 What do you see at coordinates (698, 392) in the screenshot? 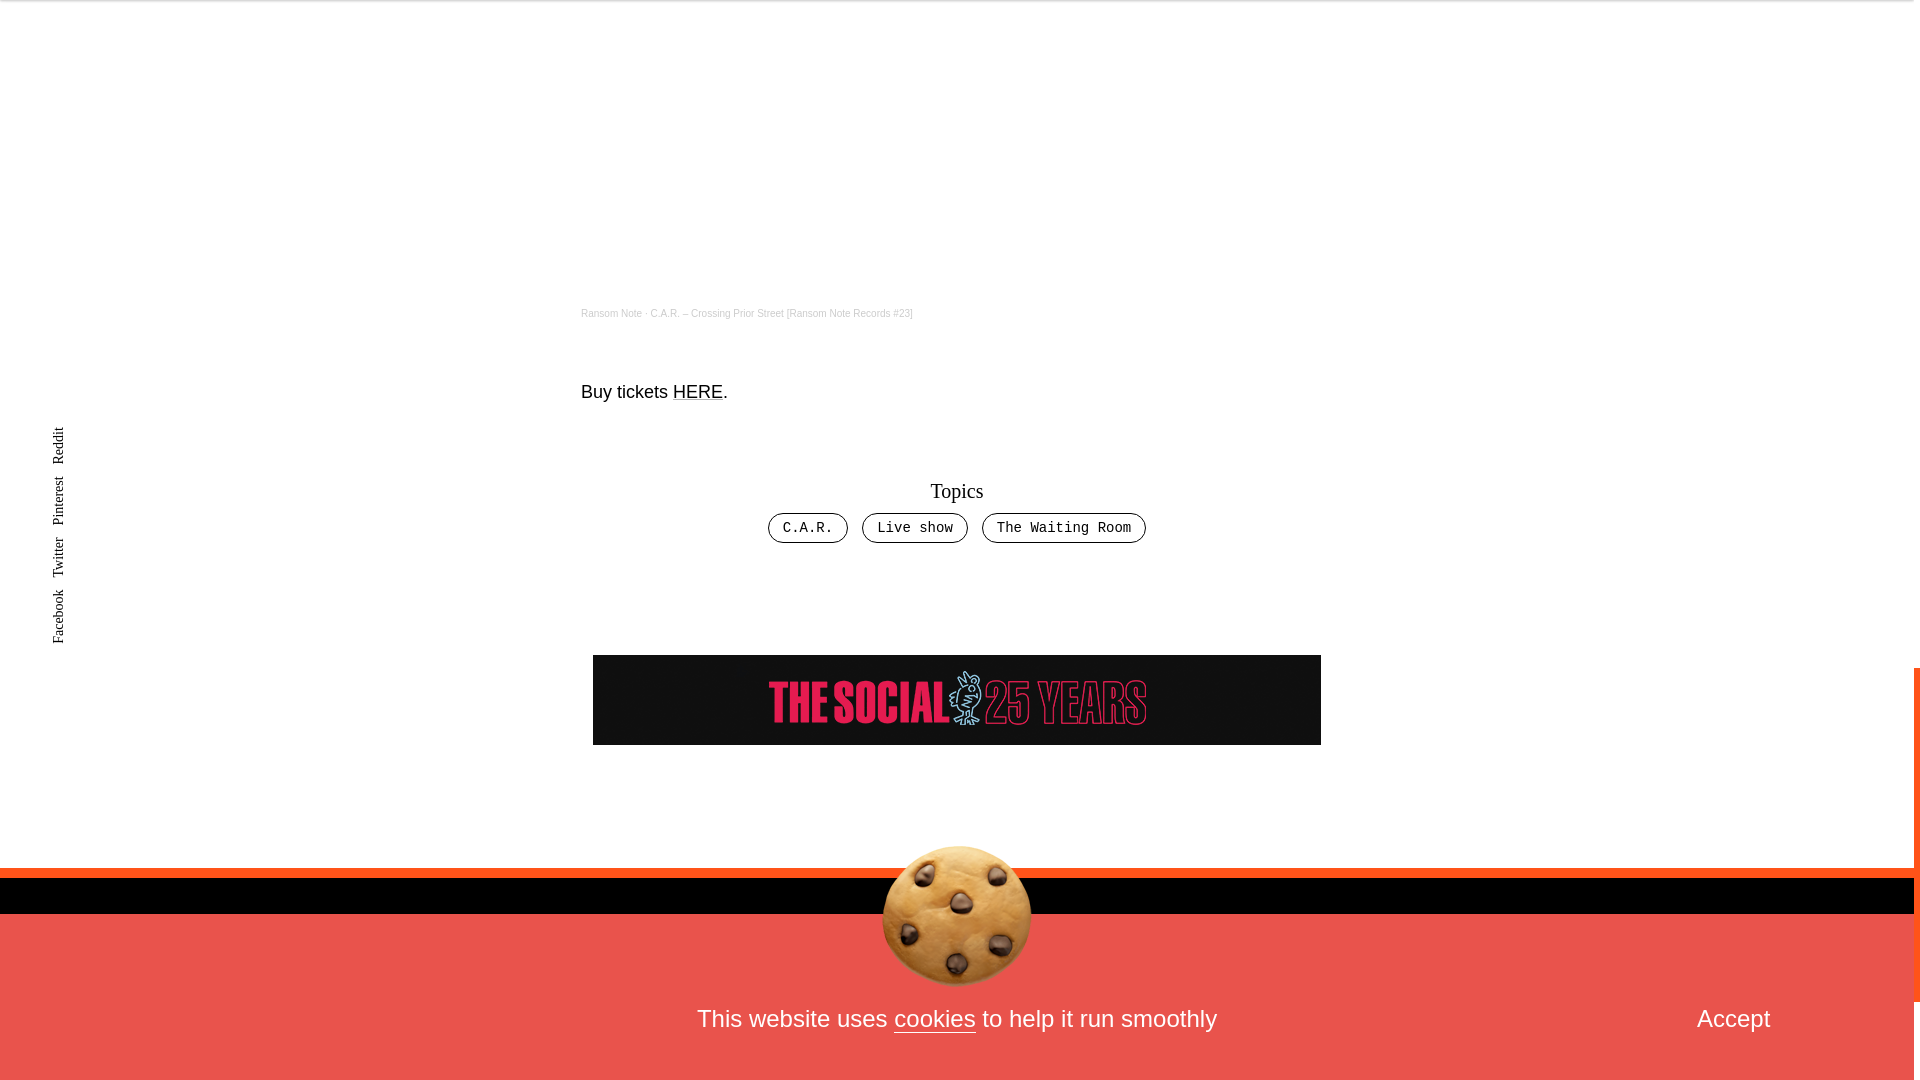
I see `HERE` at bounding box center [698, 392].